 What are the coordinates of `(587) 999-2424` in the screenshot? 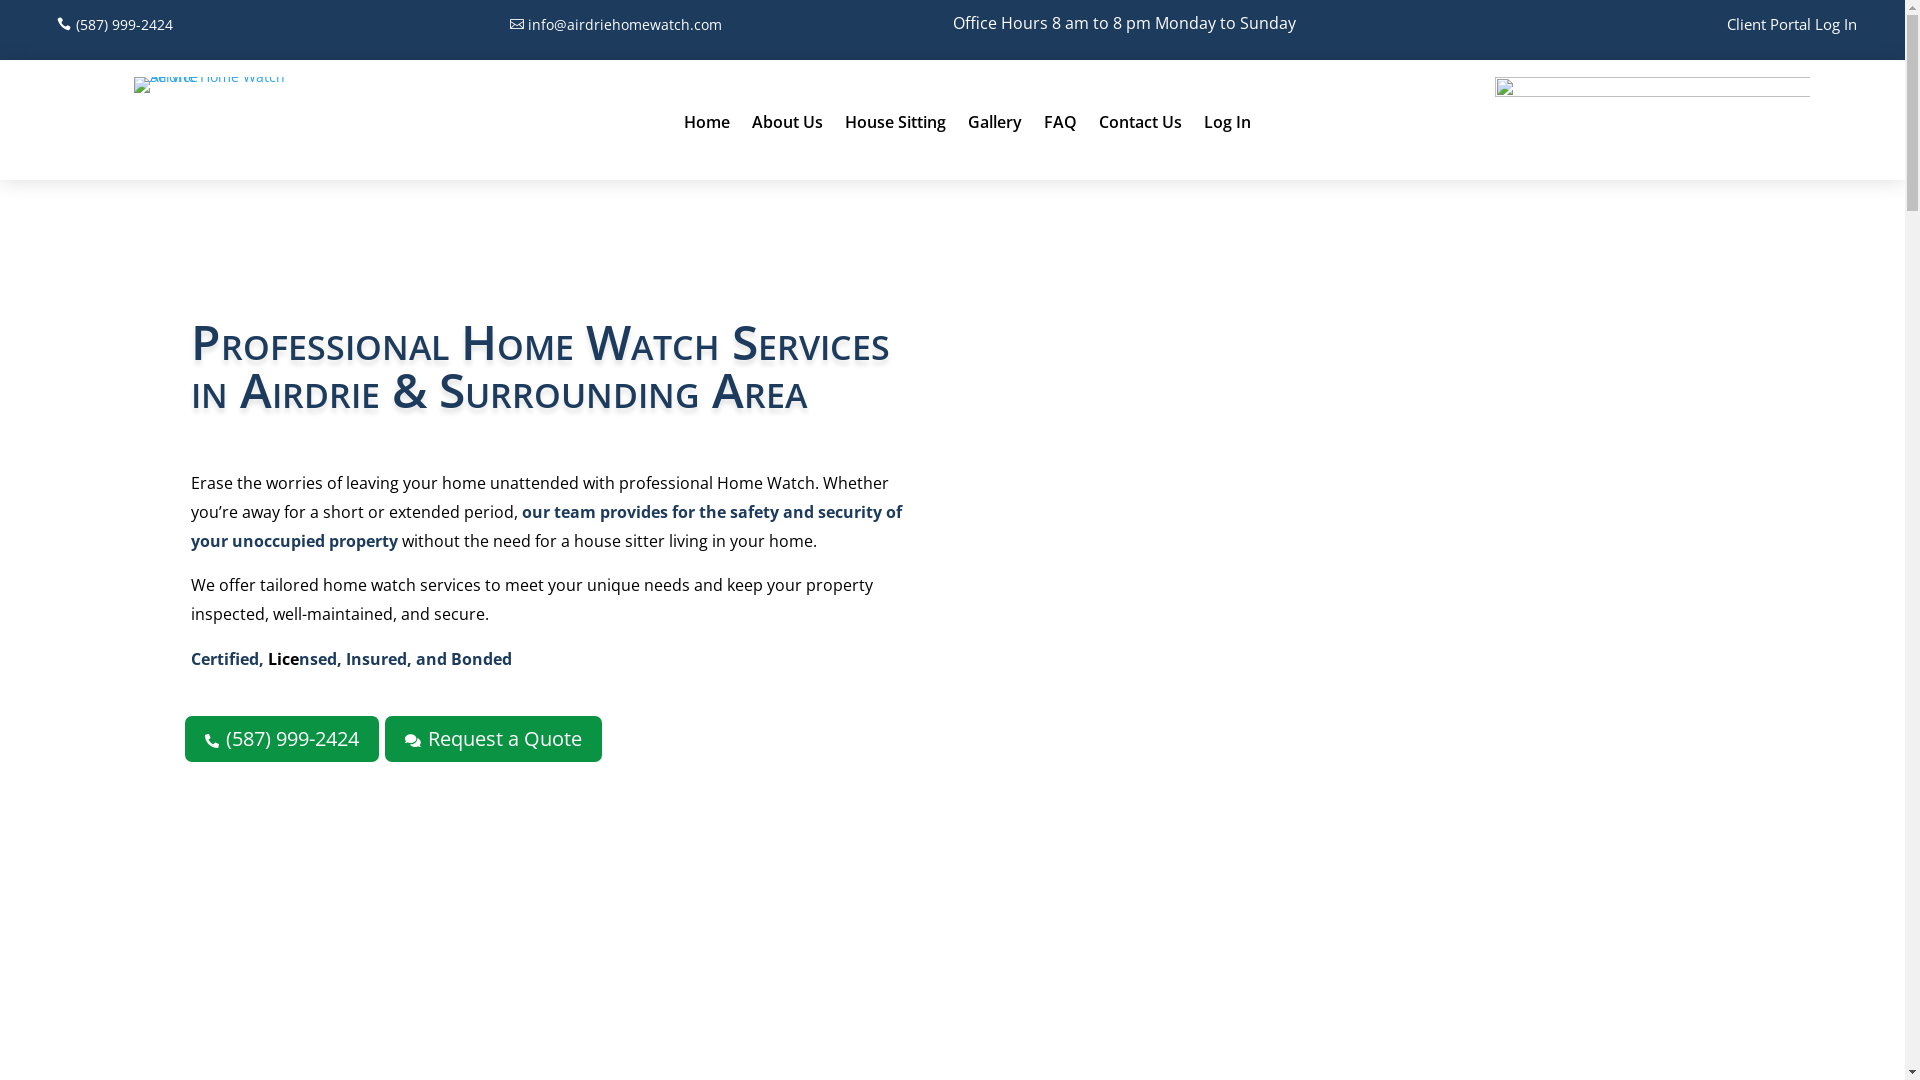 It's located at (116, 25).